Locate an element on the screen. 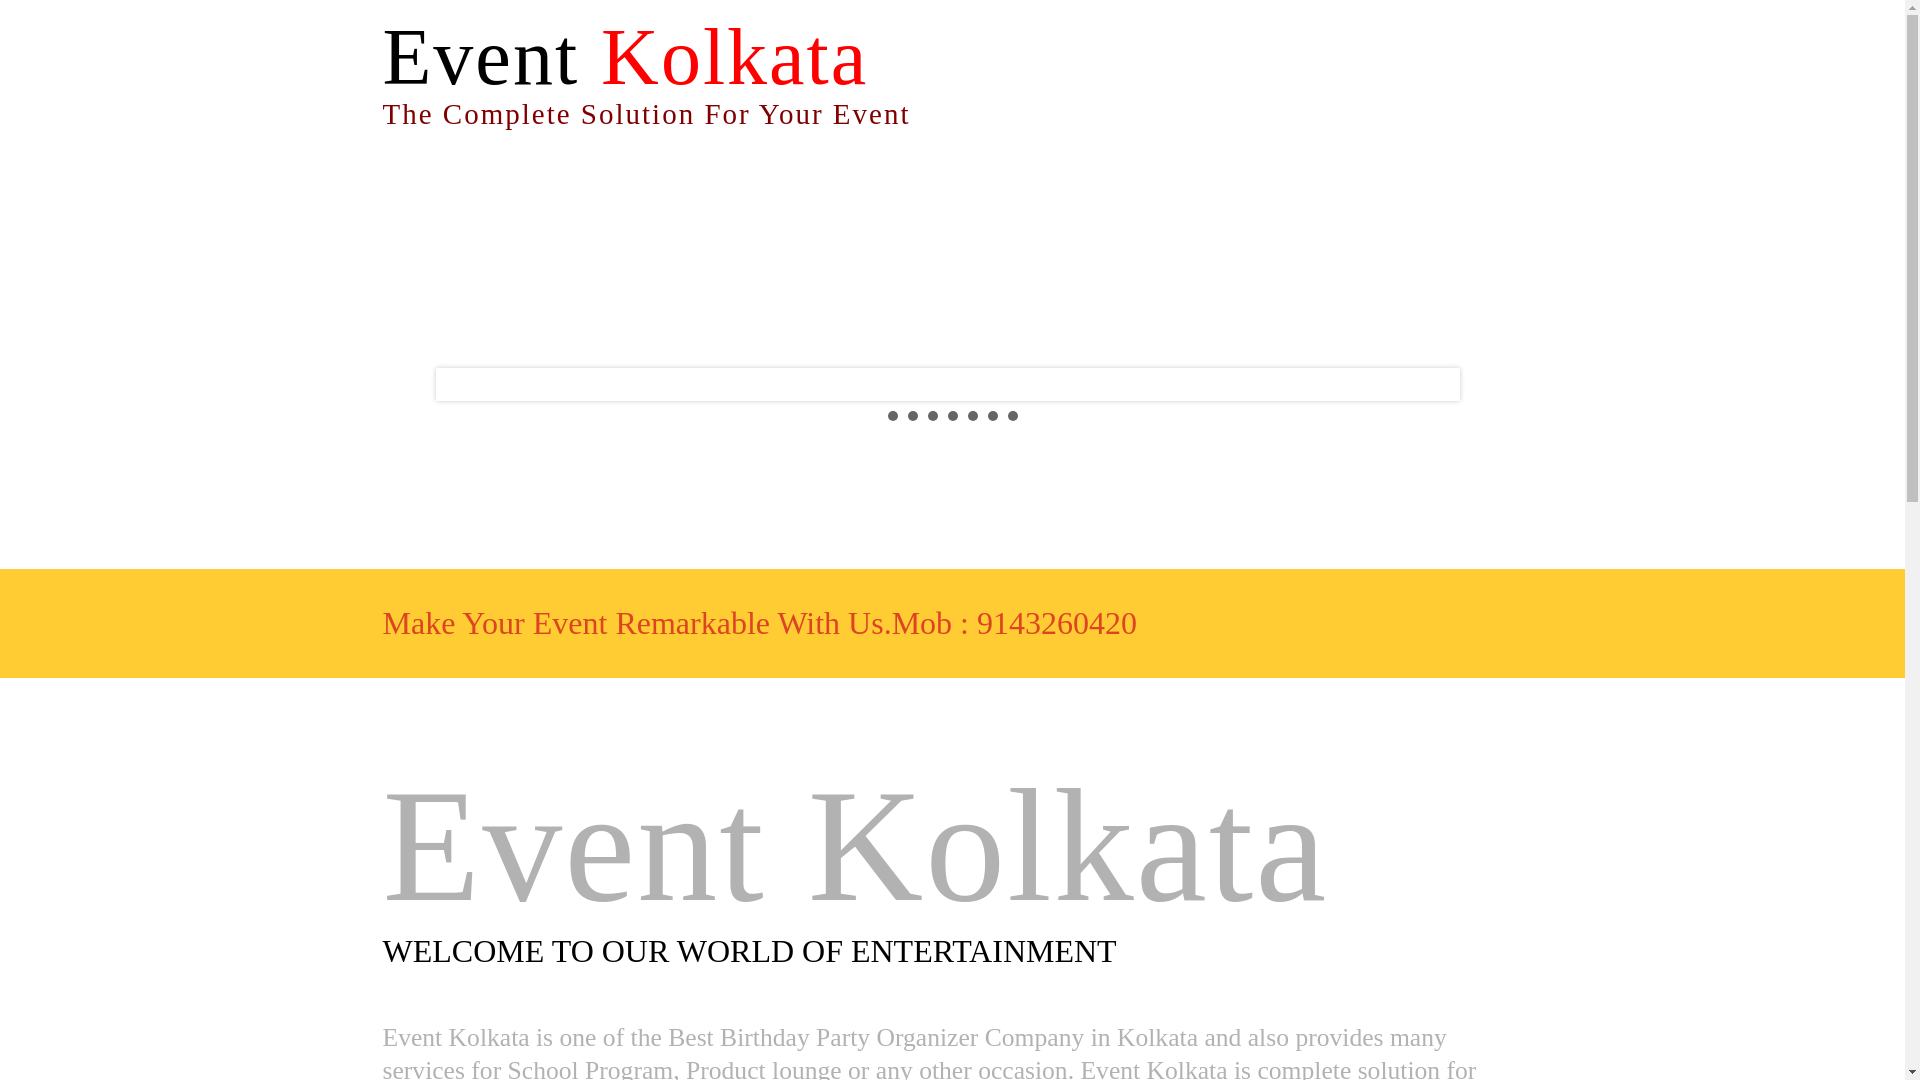  Home is located at coordinates (589, 199).